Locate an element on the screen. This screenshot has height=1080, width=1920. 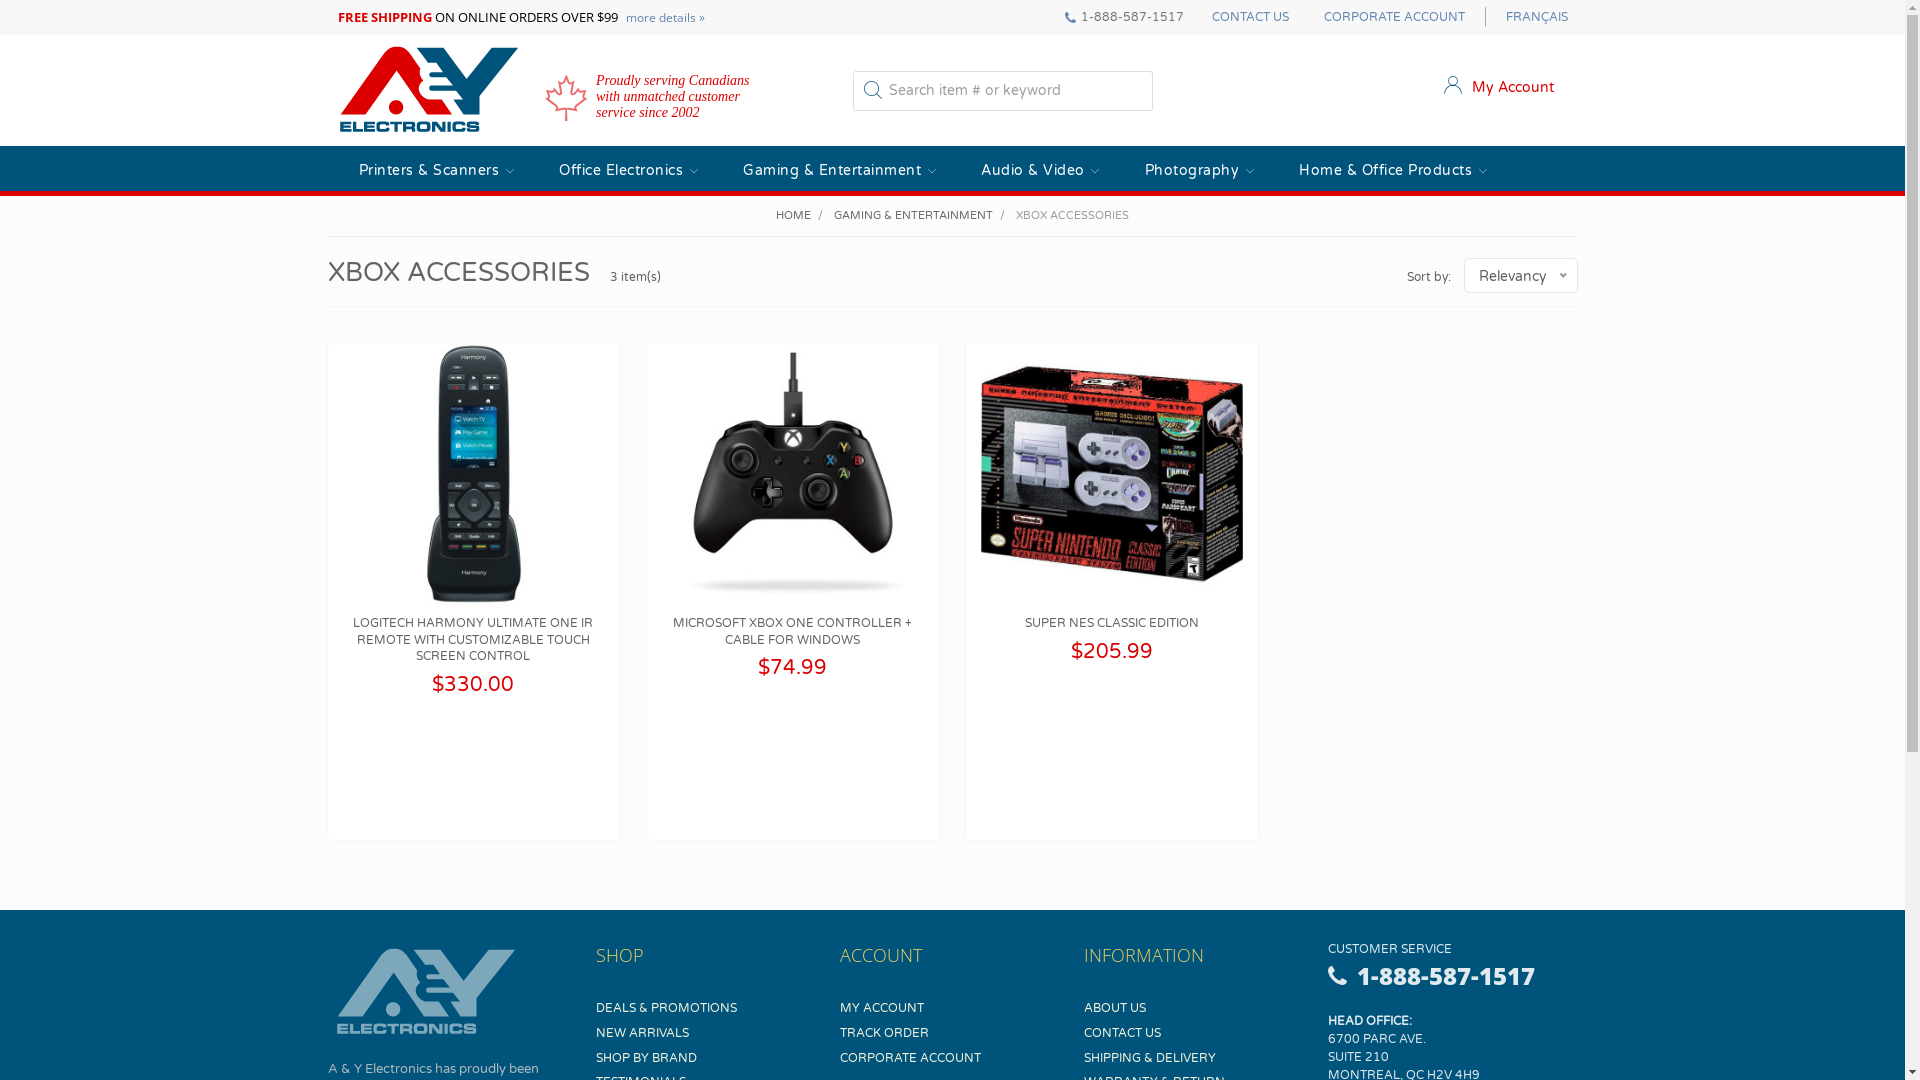
DEALS & PROMOTIONS is located at coordinates (666, 1008).